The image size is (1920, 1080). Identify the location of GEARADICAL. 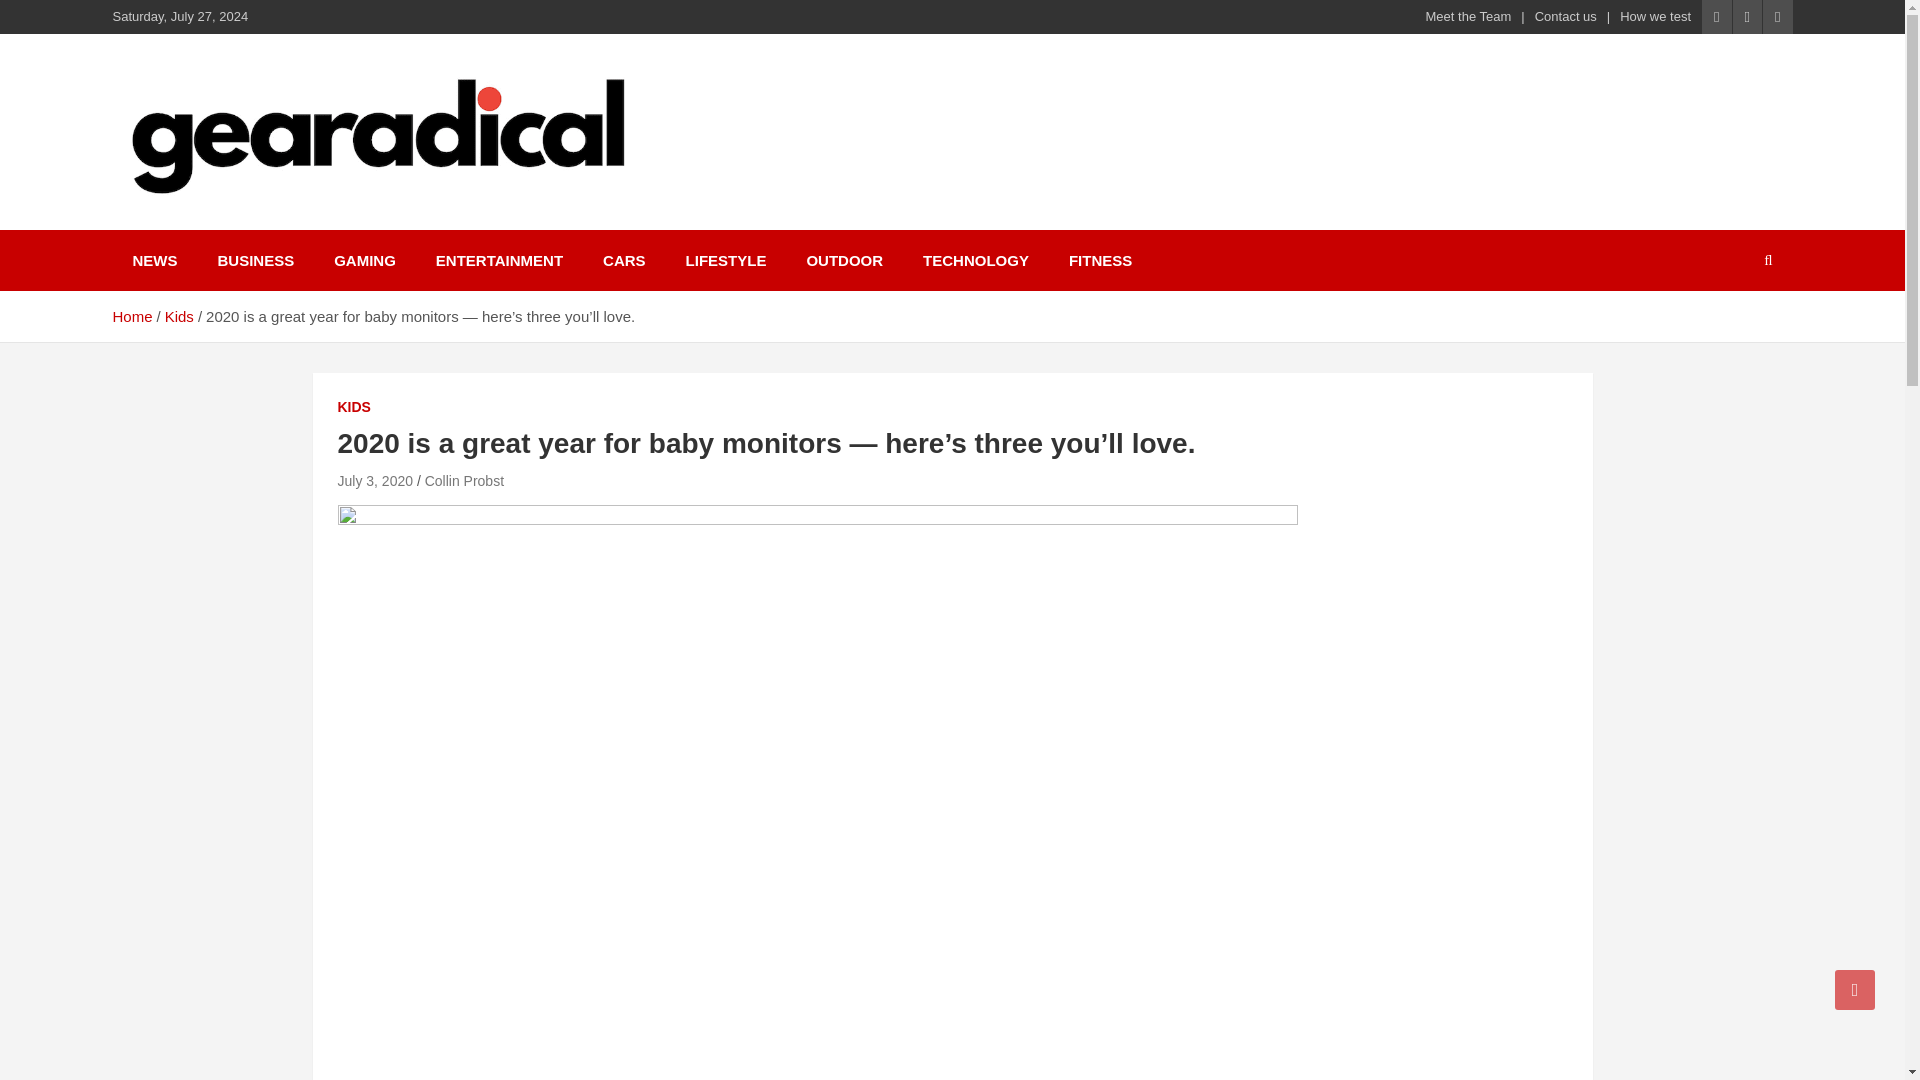
(244, 226).